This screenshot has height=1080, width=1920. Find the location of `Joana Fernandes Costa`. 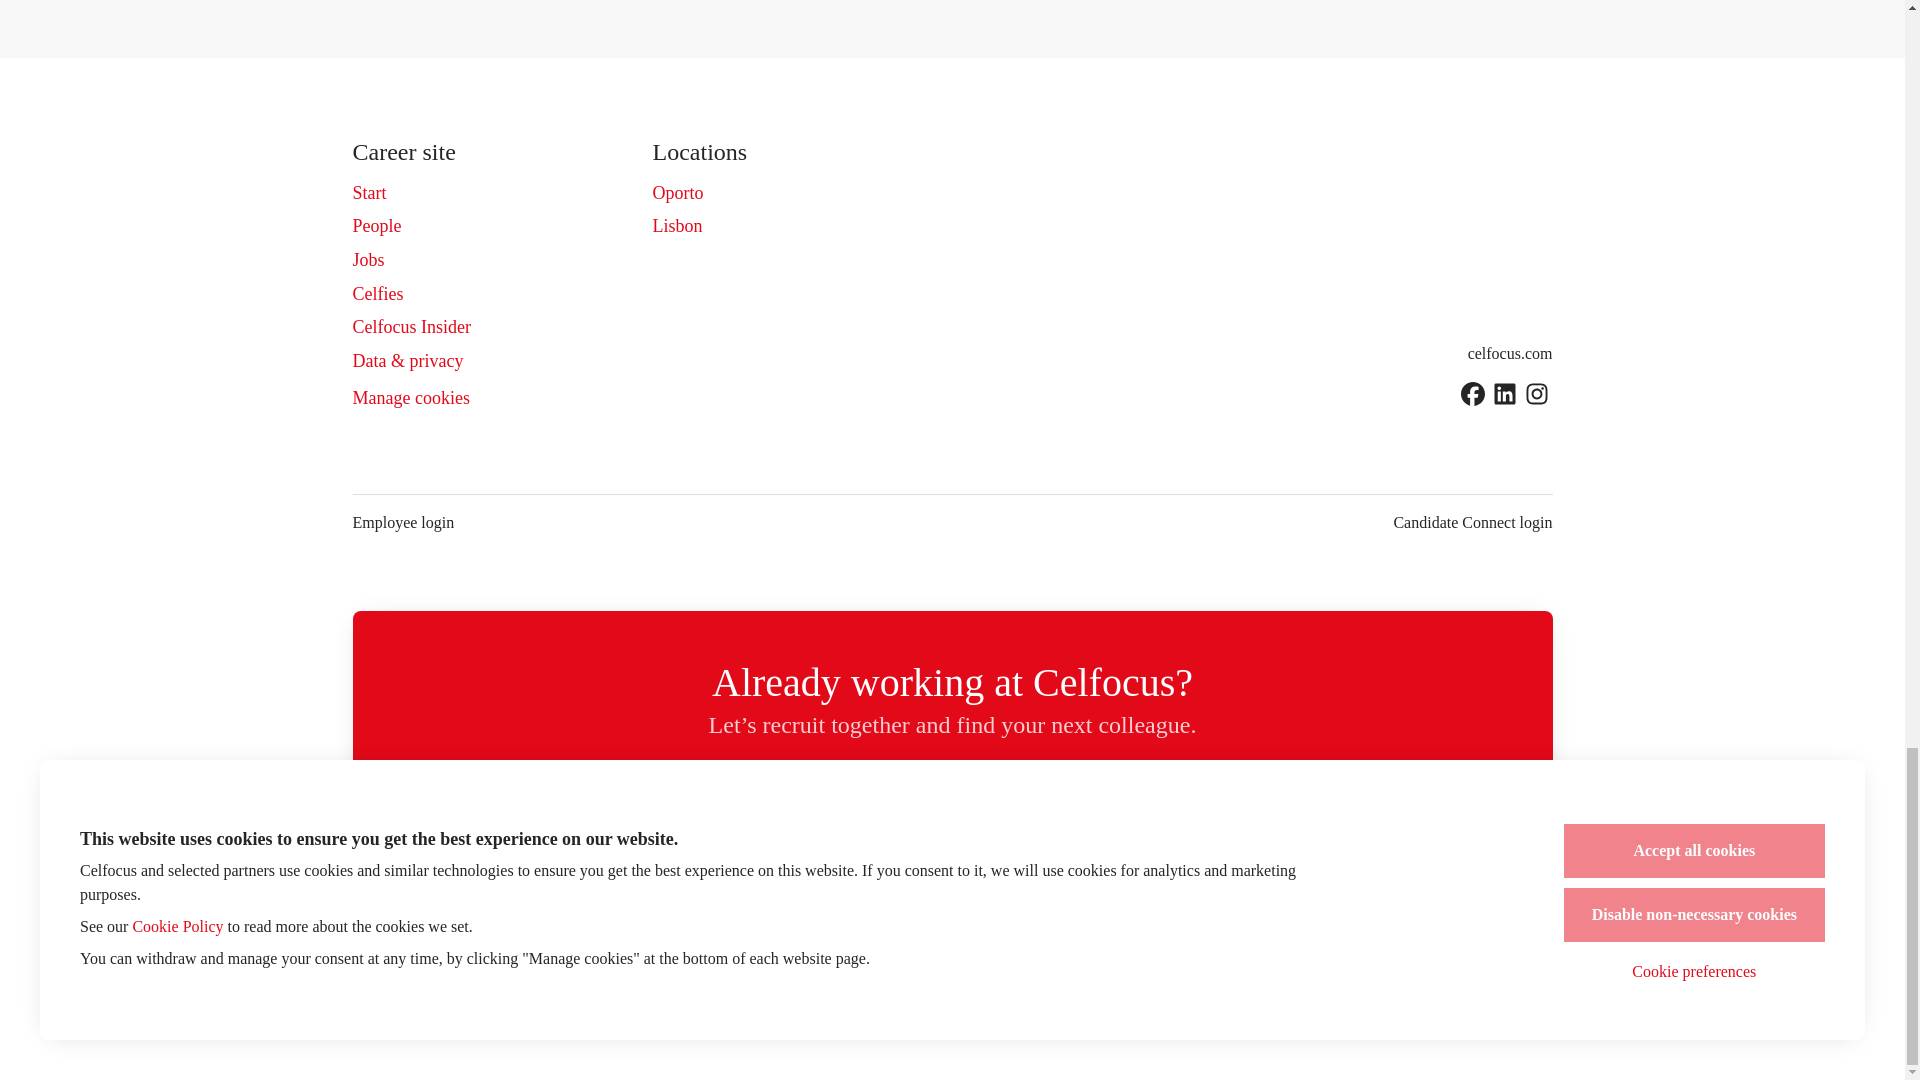

Joana Fernandes Costa is located at coordinates (904, 892).